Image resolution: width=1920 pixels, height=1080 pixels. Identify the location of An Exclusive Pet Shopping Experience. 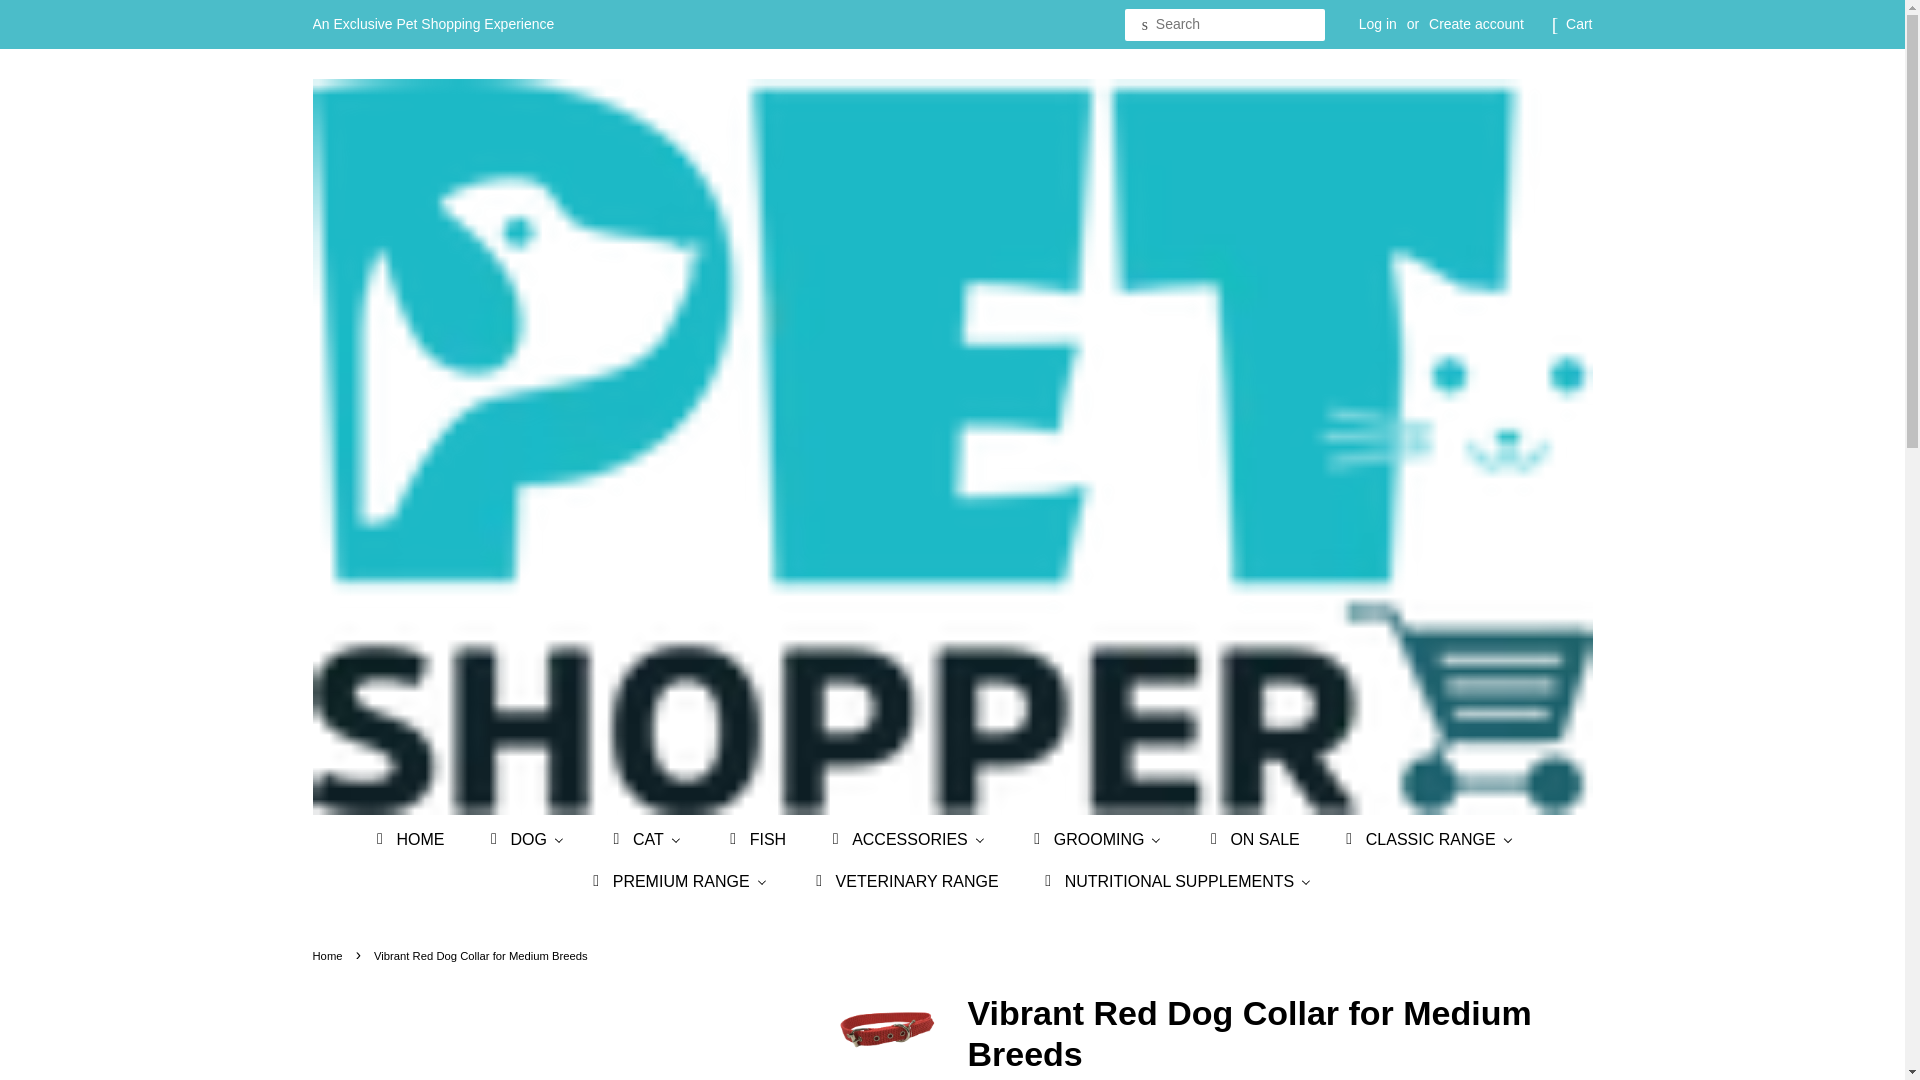
(432, 24).